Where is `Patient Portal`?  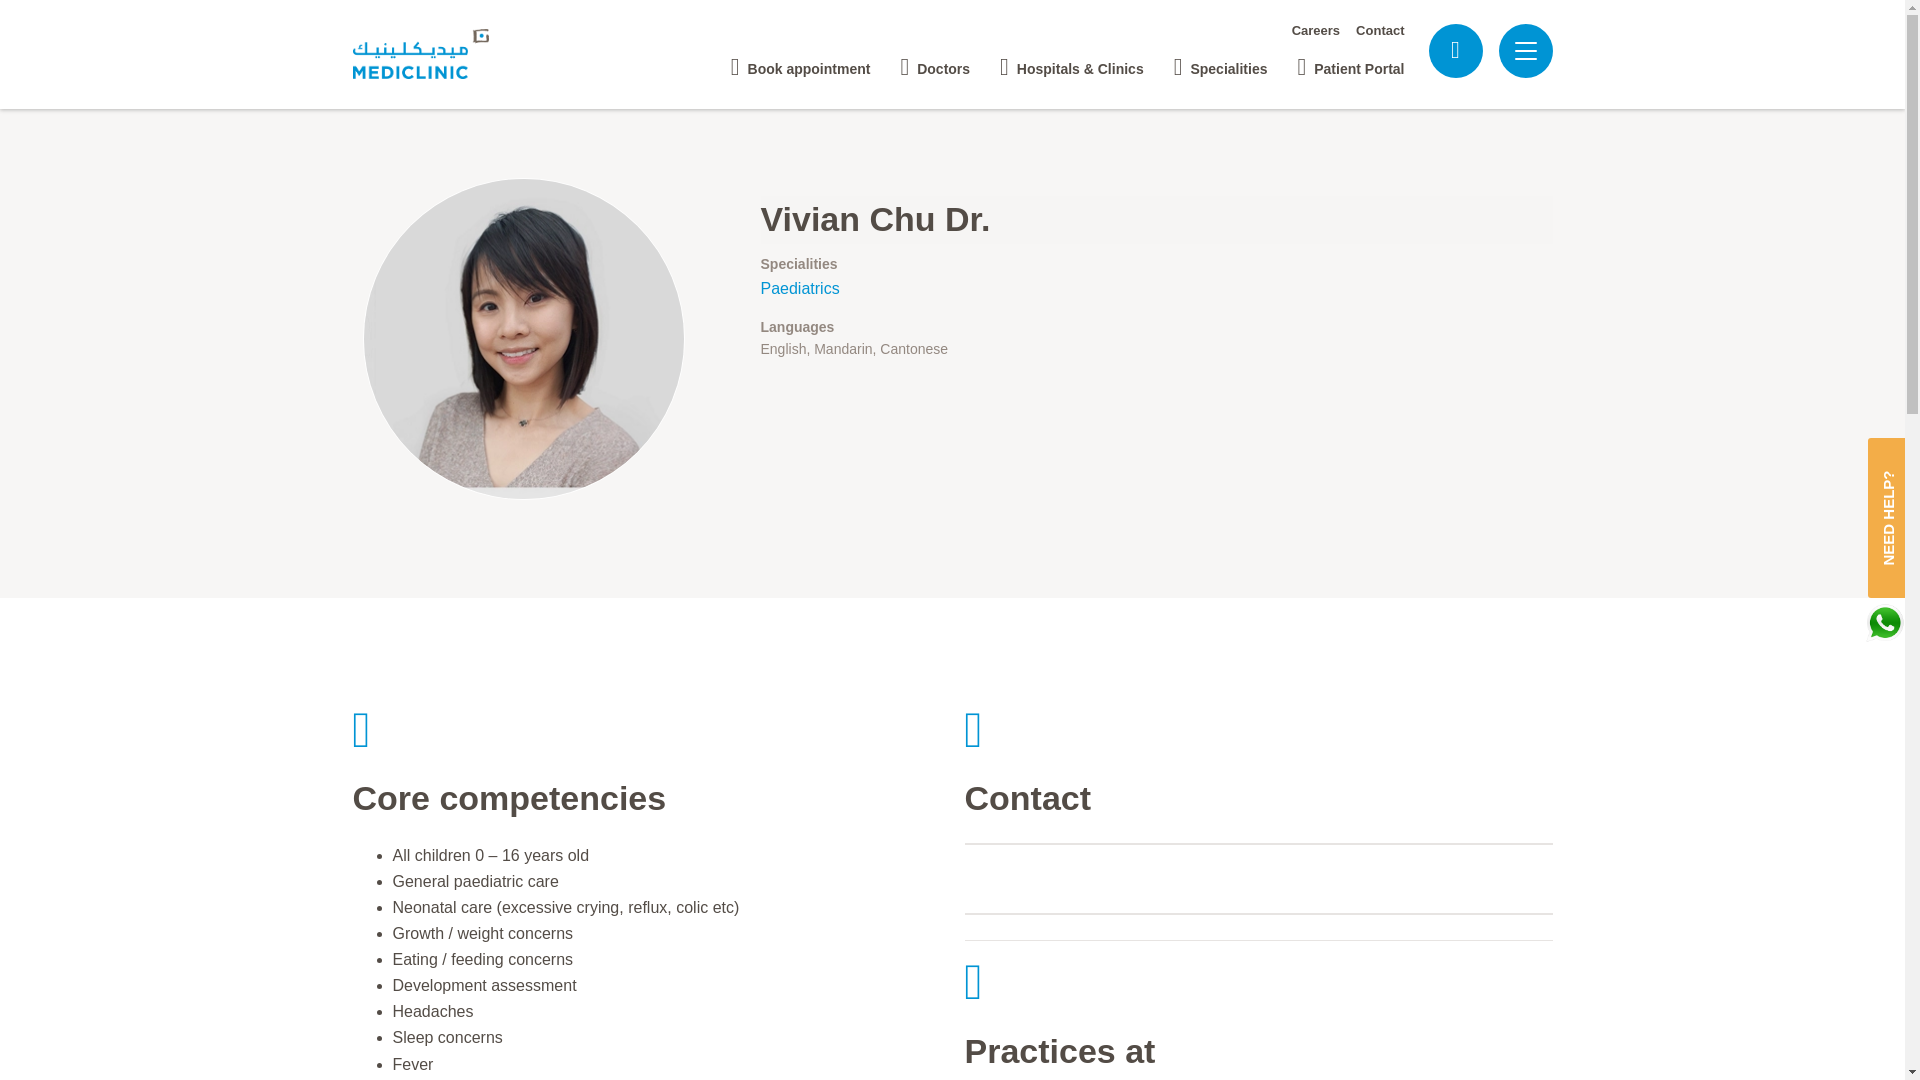 Patient Portal is located at coordinates (1350, 60).